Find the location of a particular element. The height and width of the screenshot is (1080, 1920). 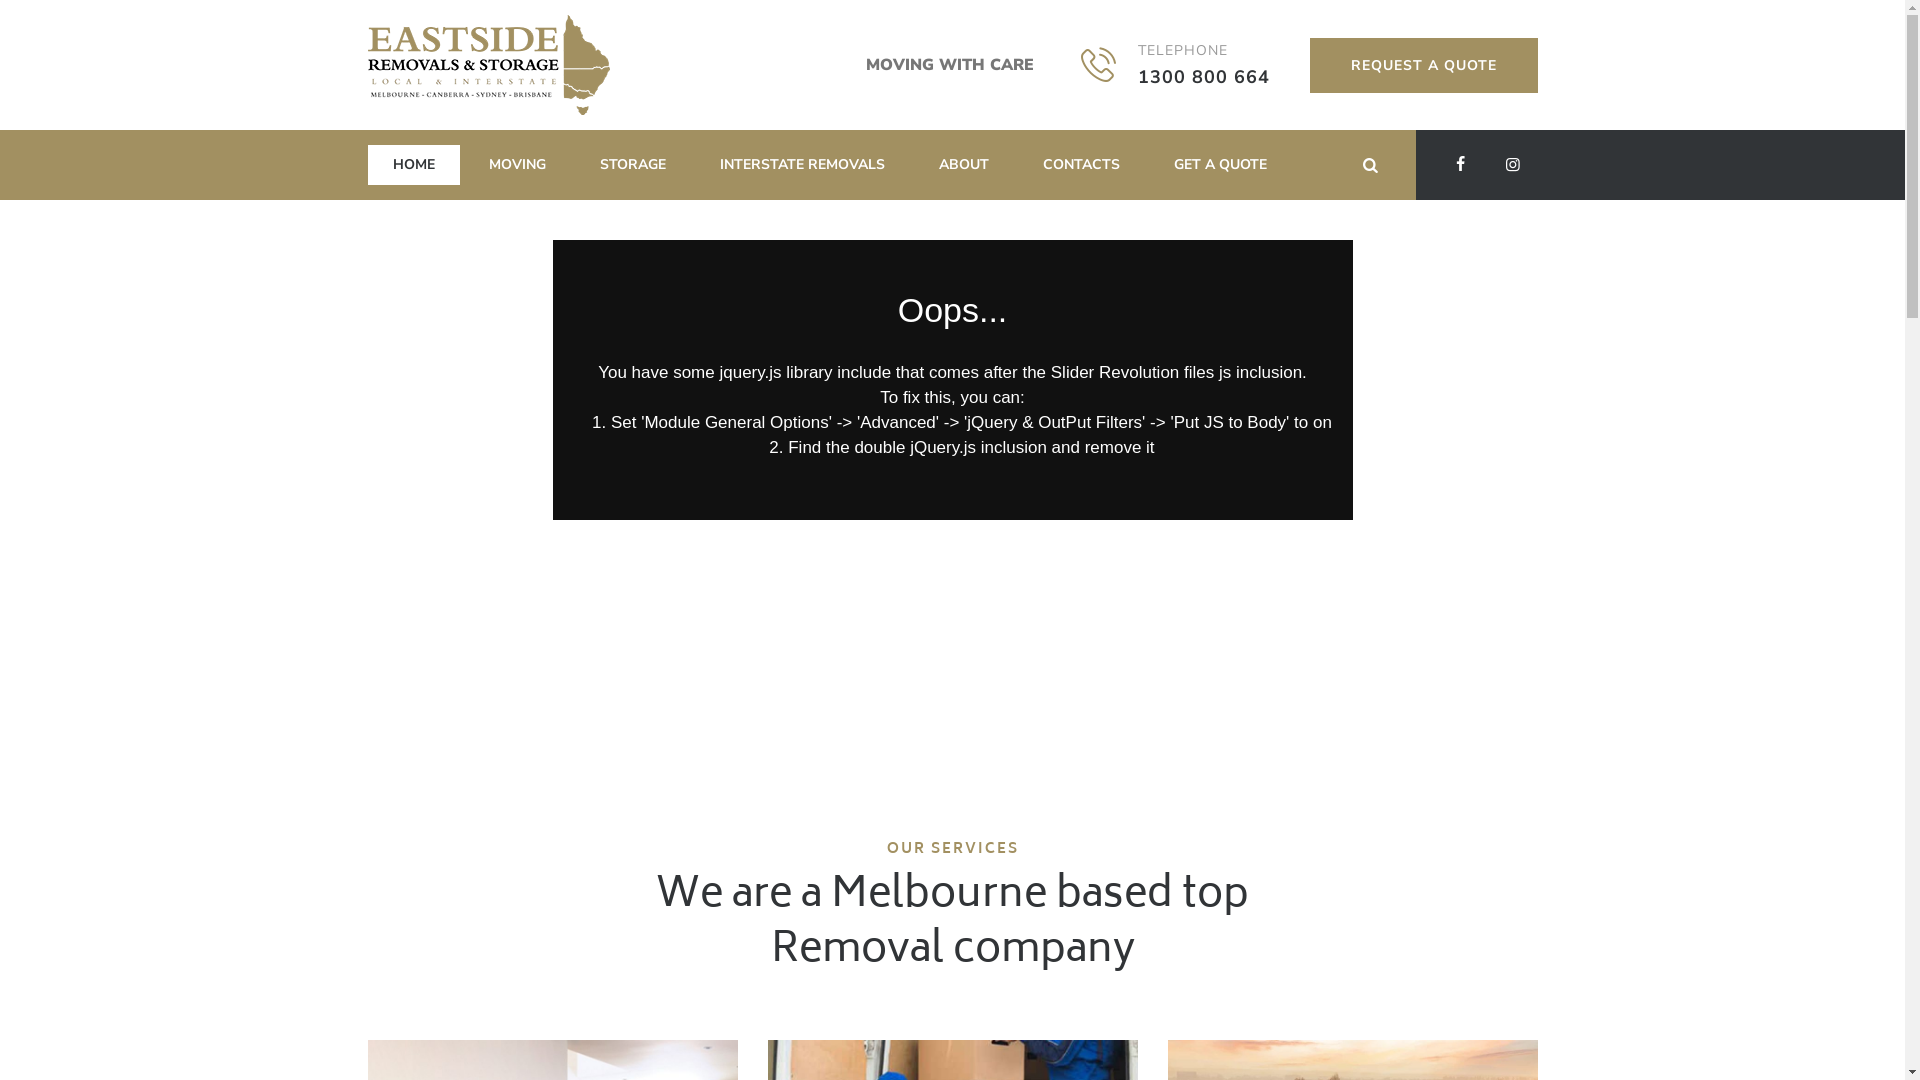

INTERSTATE REMOVALS is located at coordinates (802, 165).